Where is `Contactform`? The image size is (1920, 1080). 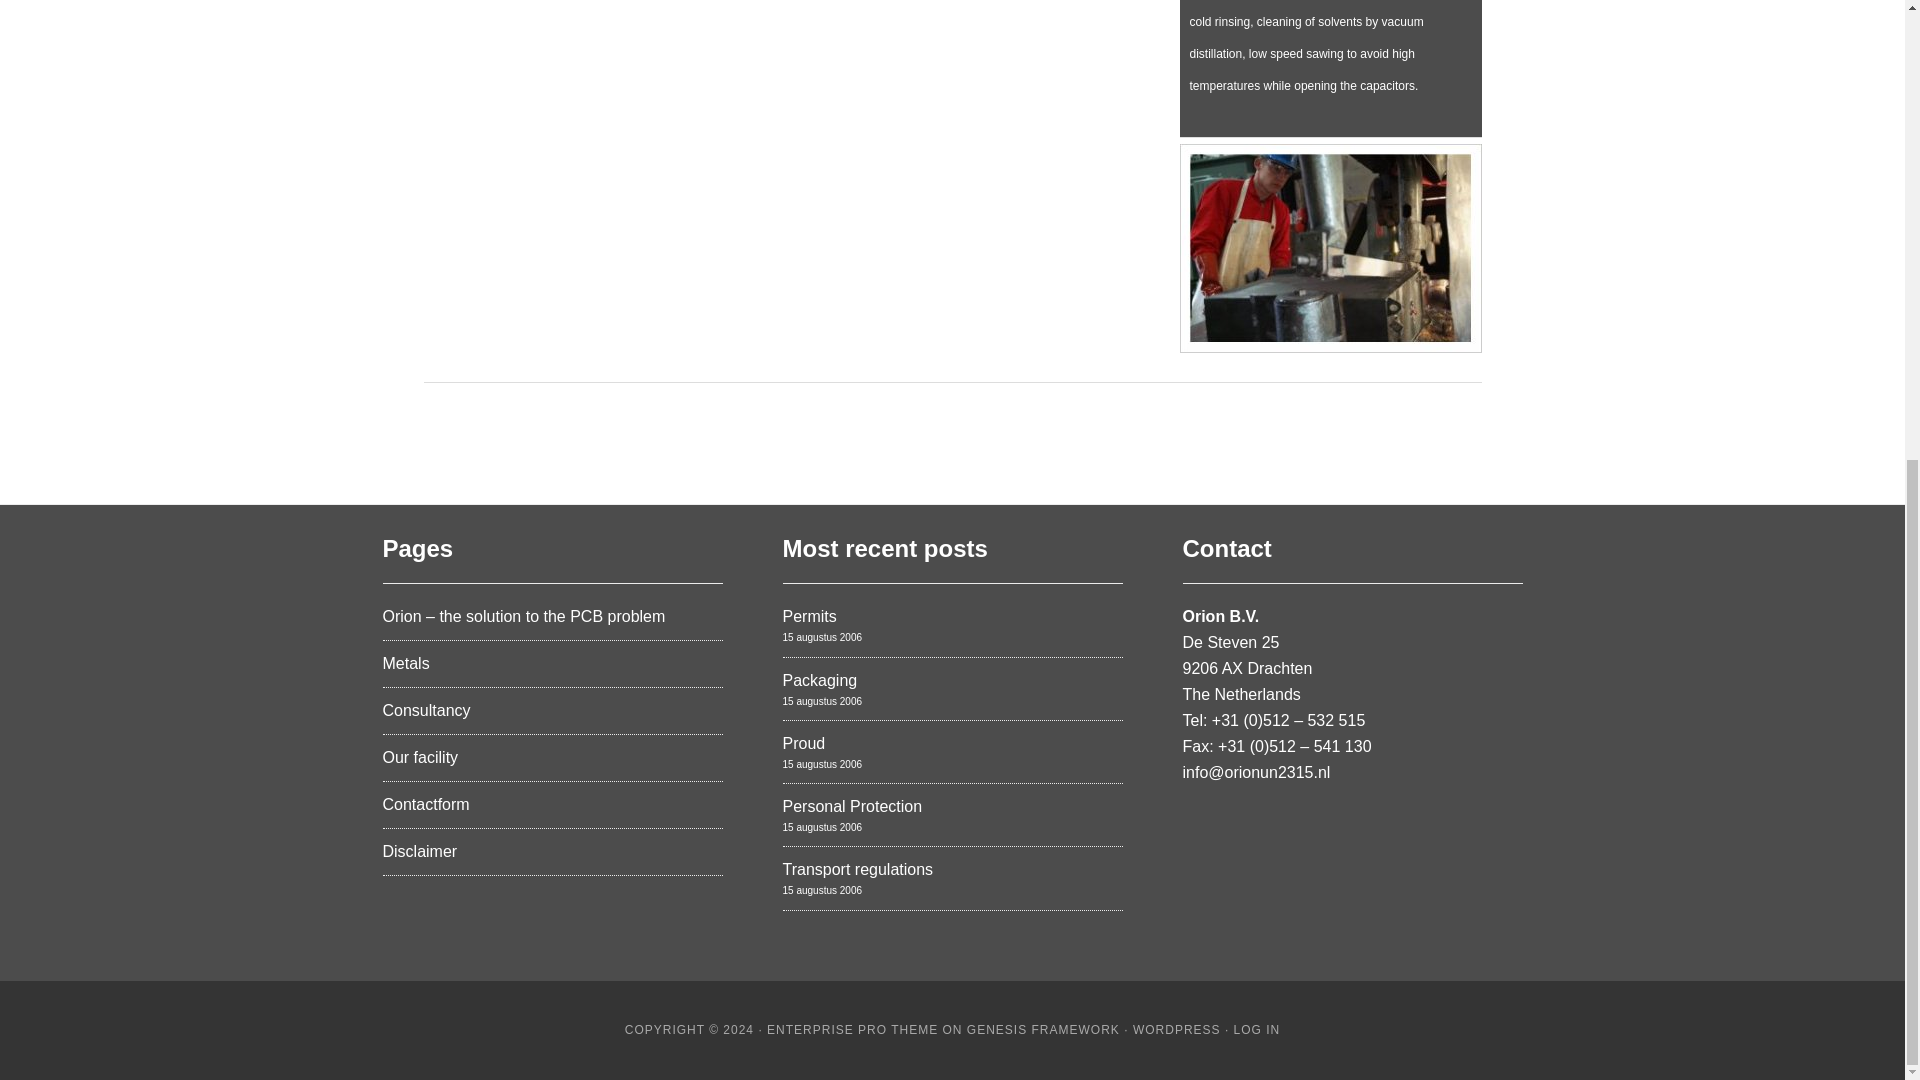 Contactform is located at coordinates (425, 804).